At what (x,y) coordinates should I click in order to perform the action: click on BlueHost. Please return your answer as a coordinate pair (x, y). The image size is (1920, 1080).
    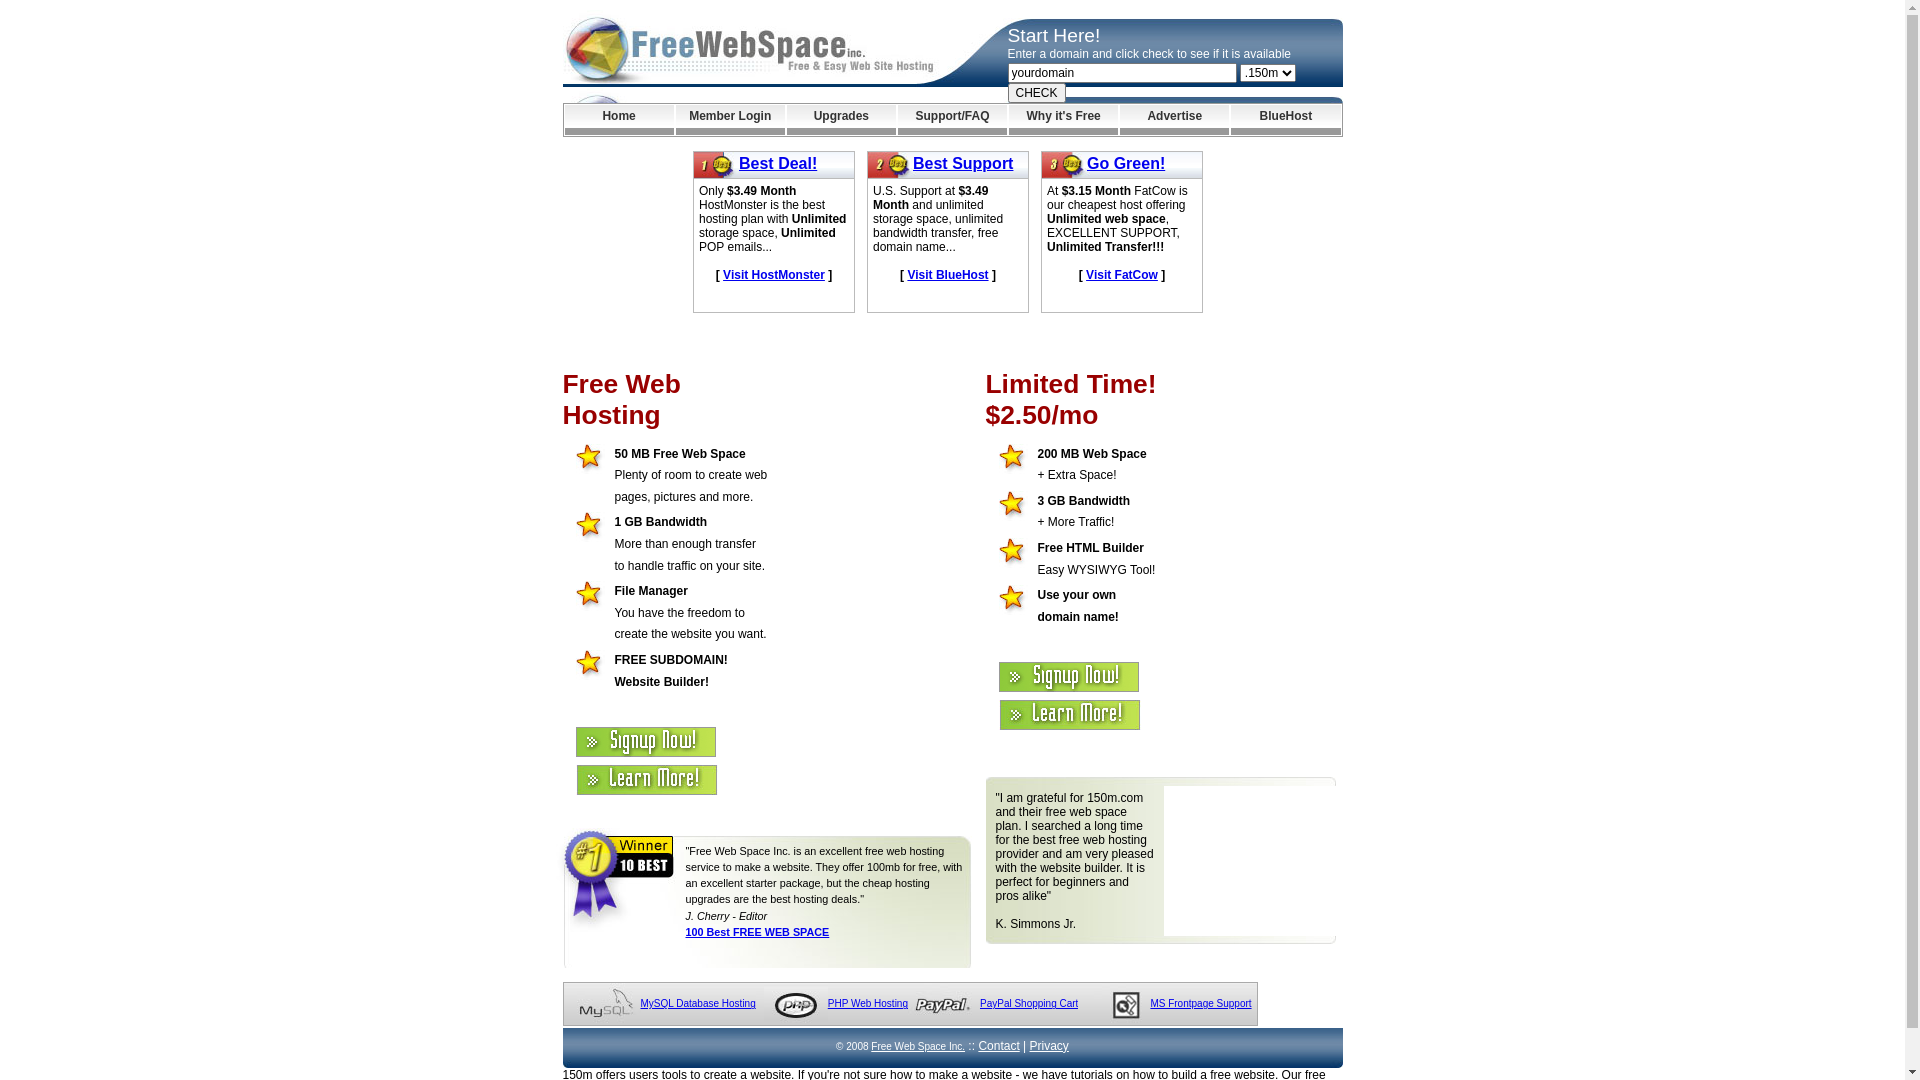
    Looking at the image, I should click on (1286, 120).